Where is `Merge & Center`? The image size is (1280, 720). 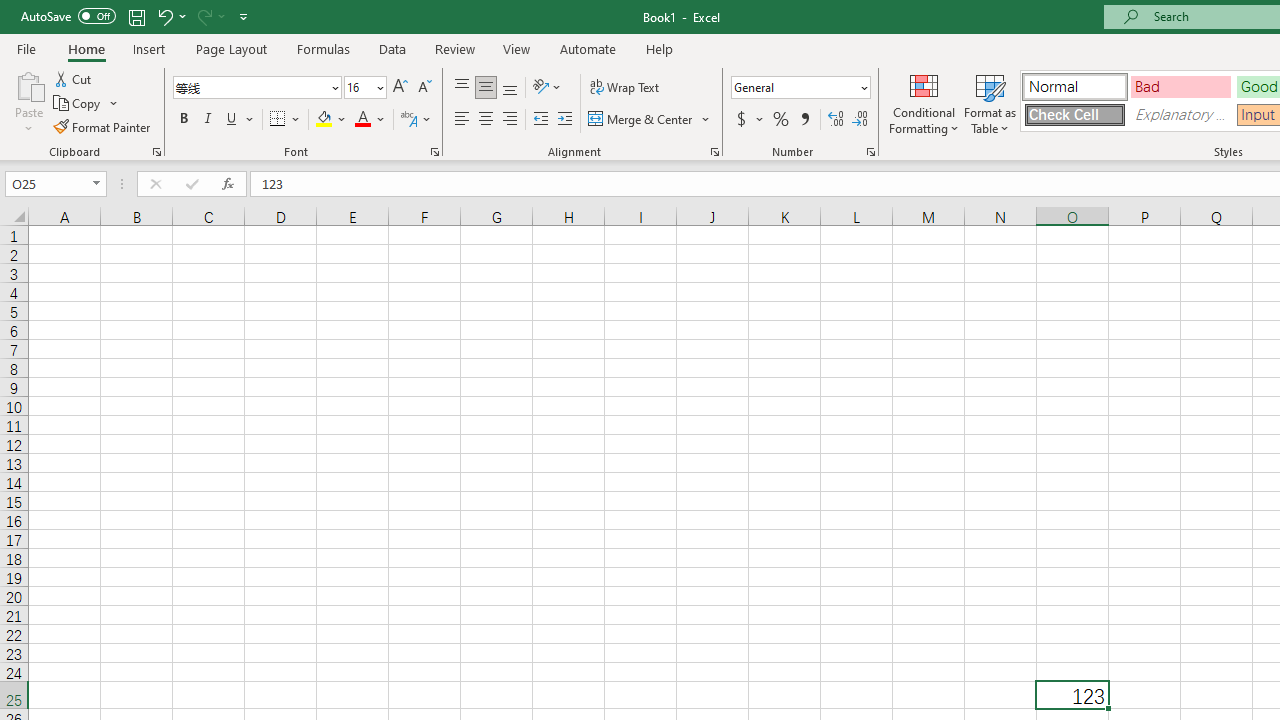 Merge & Center is located at coordinates (641, 120).